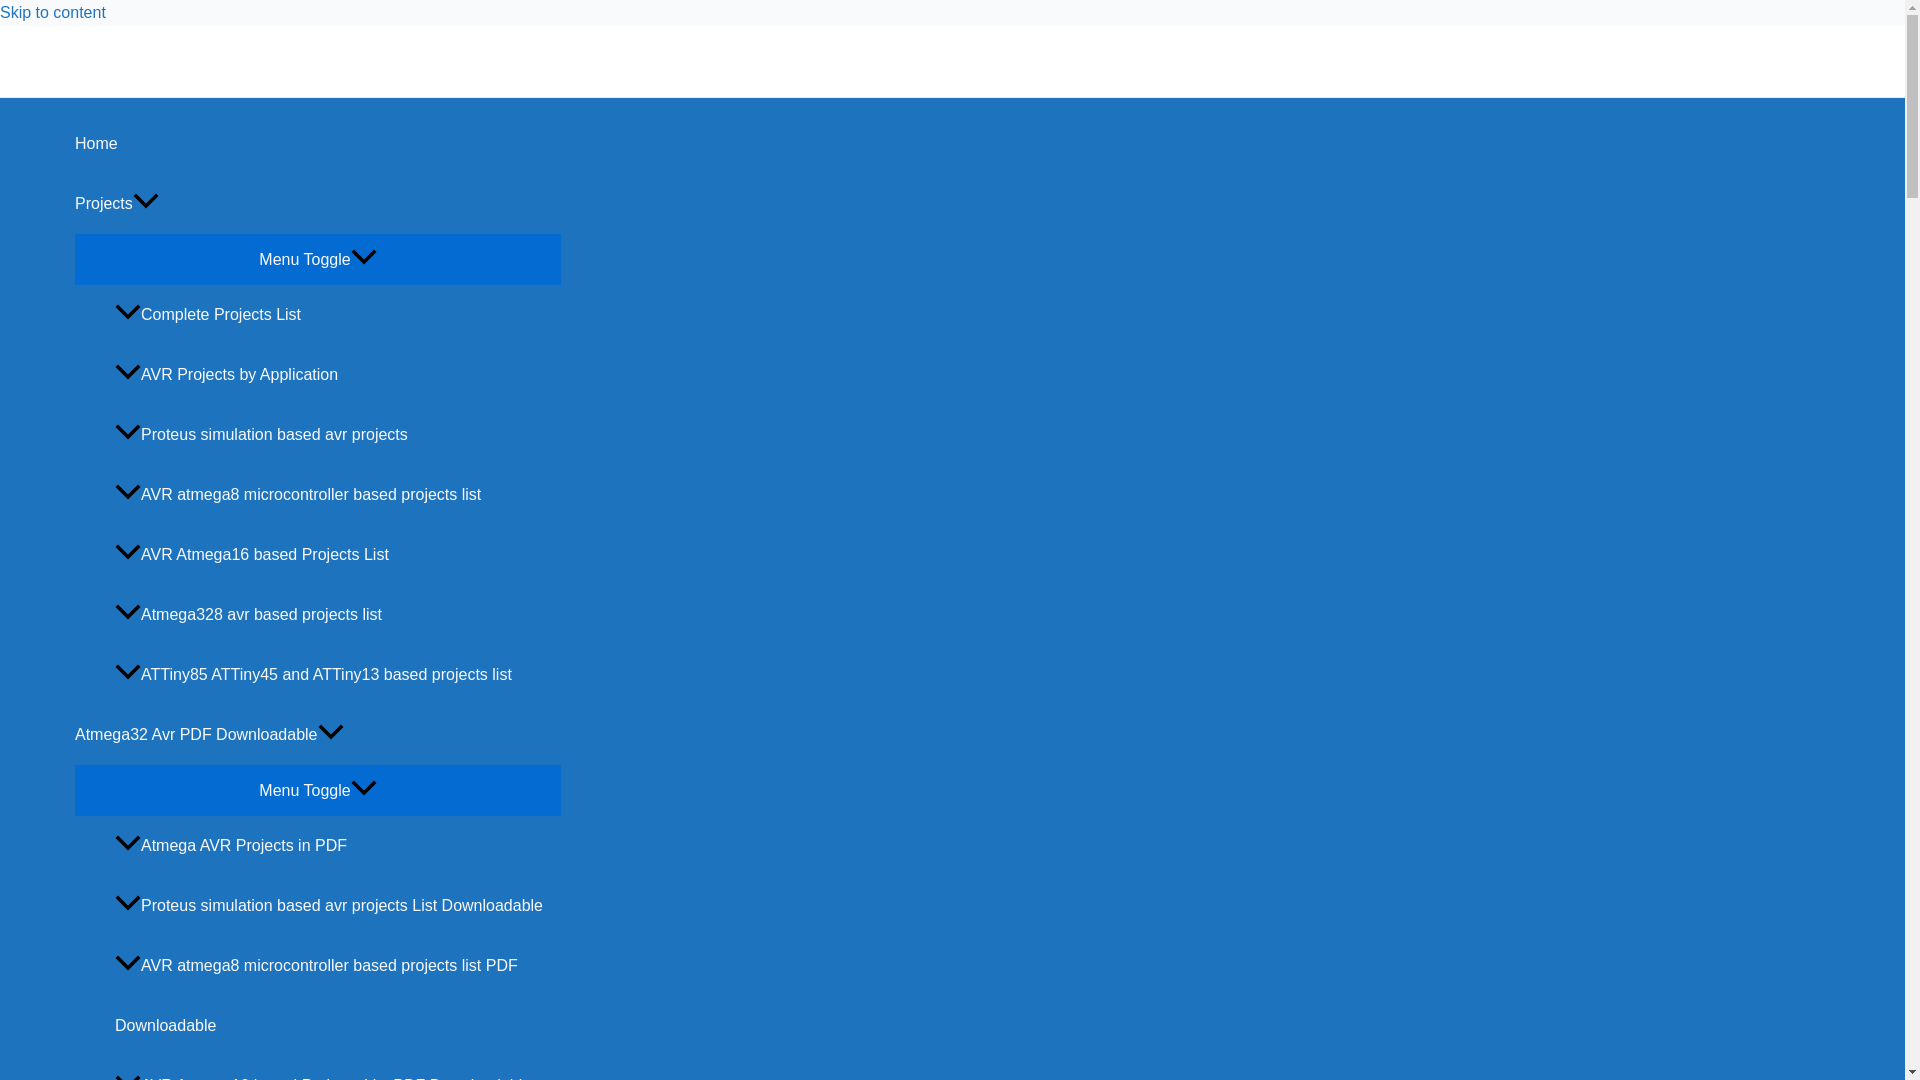 Image resolution: width=1920 pixels, height=1080 pixels. What do you see at coordinates (317, 204) in the screenshot?
I see `Projects` at bounding box center [317, 204].